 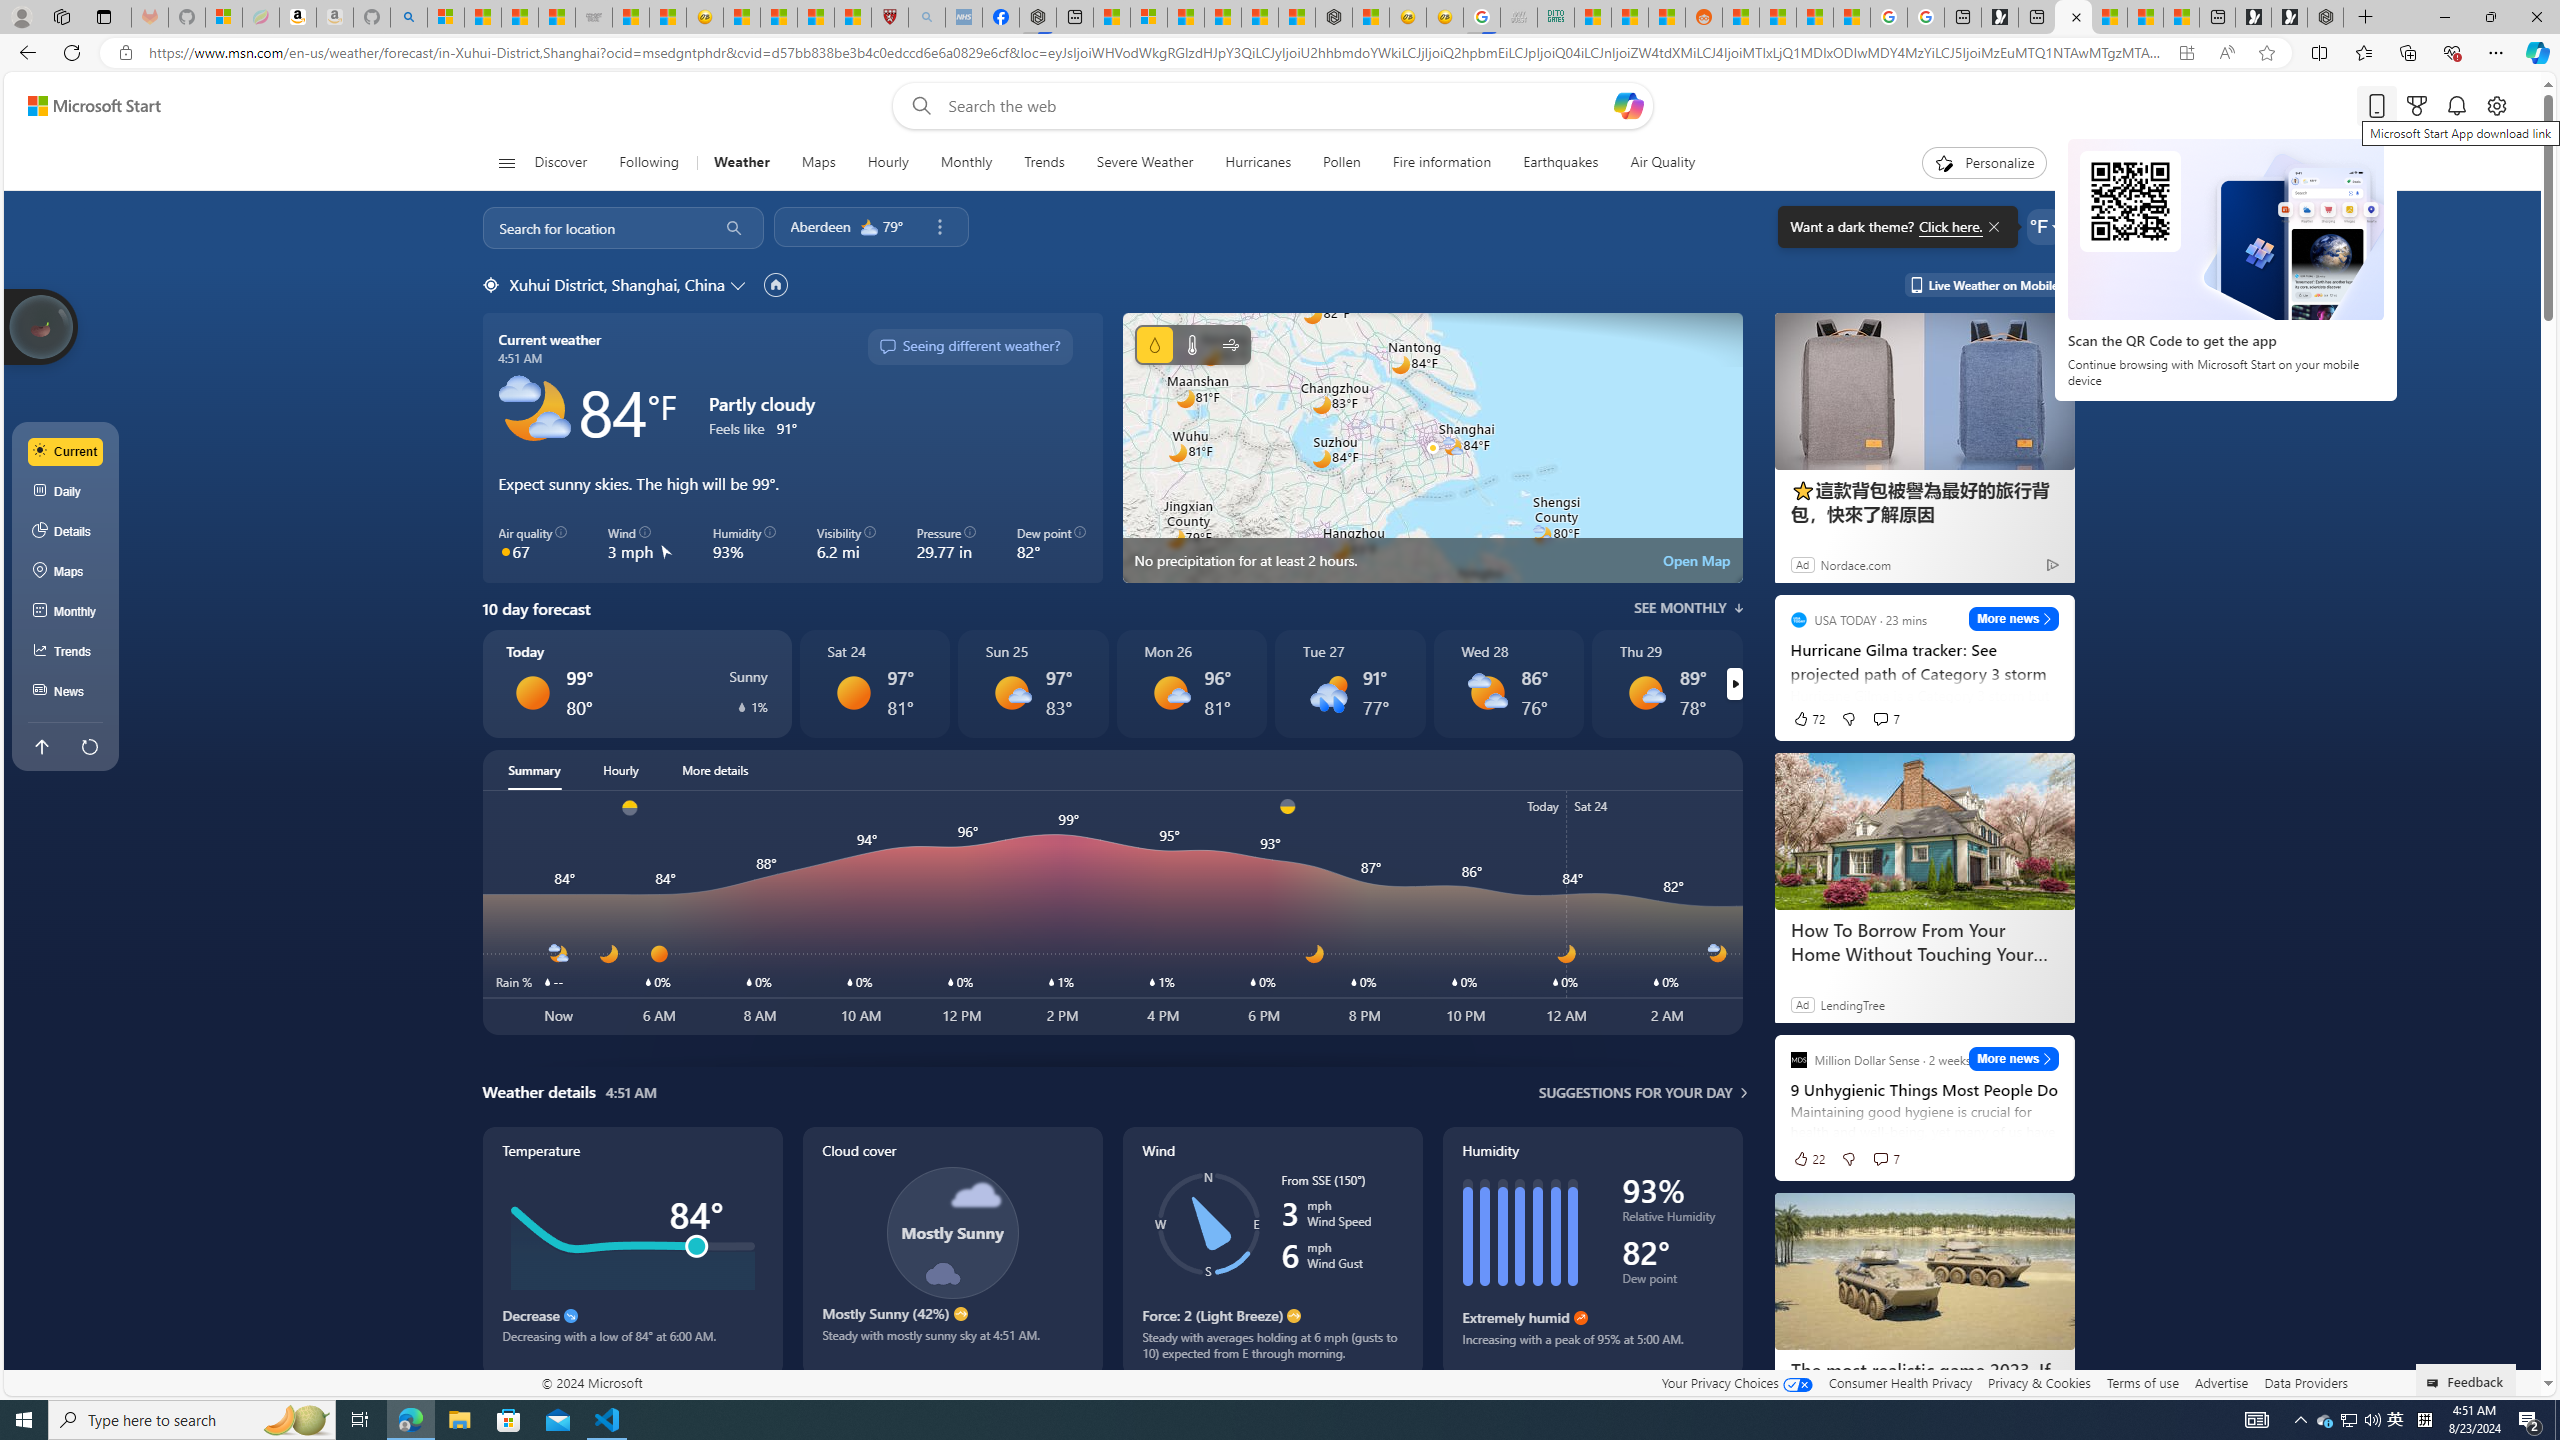 What do you see at coordinates (886, 163) in the screenshot?
I see `Hourly` at bounding box center [886, 163].